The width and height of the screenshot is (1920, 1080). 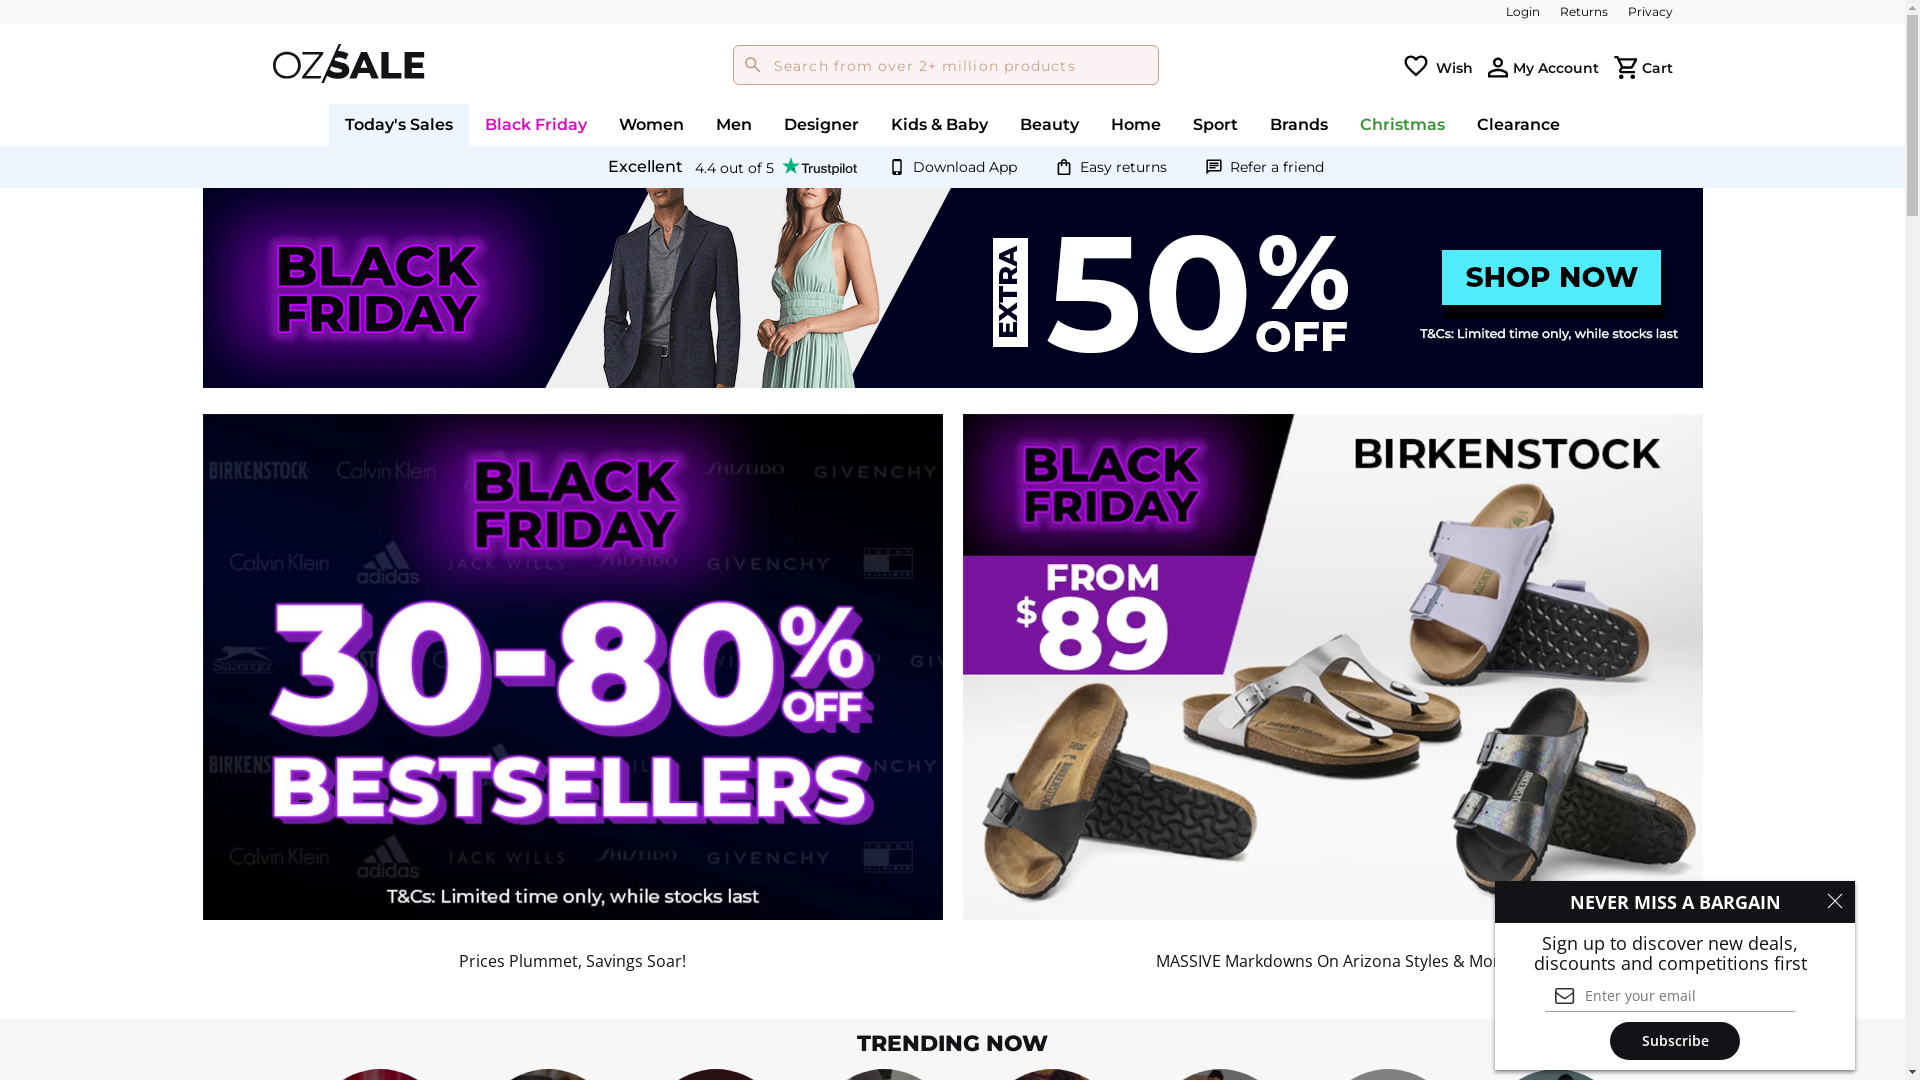 What do you see at coordinates (1454, 67) in the screenshot?
I see `Wish` at bounding box center [1454, 67].